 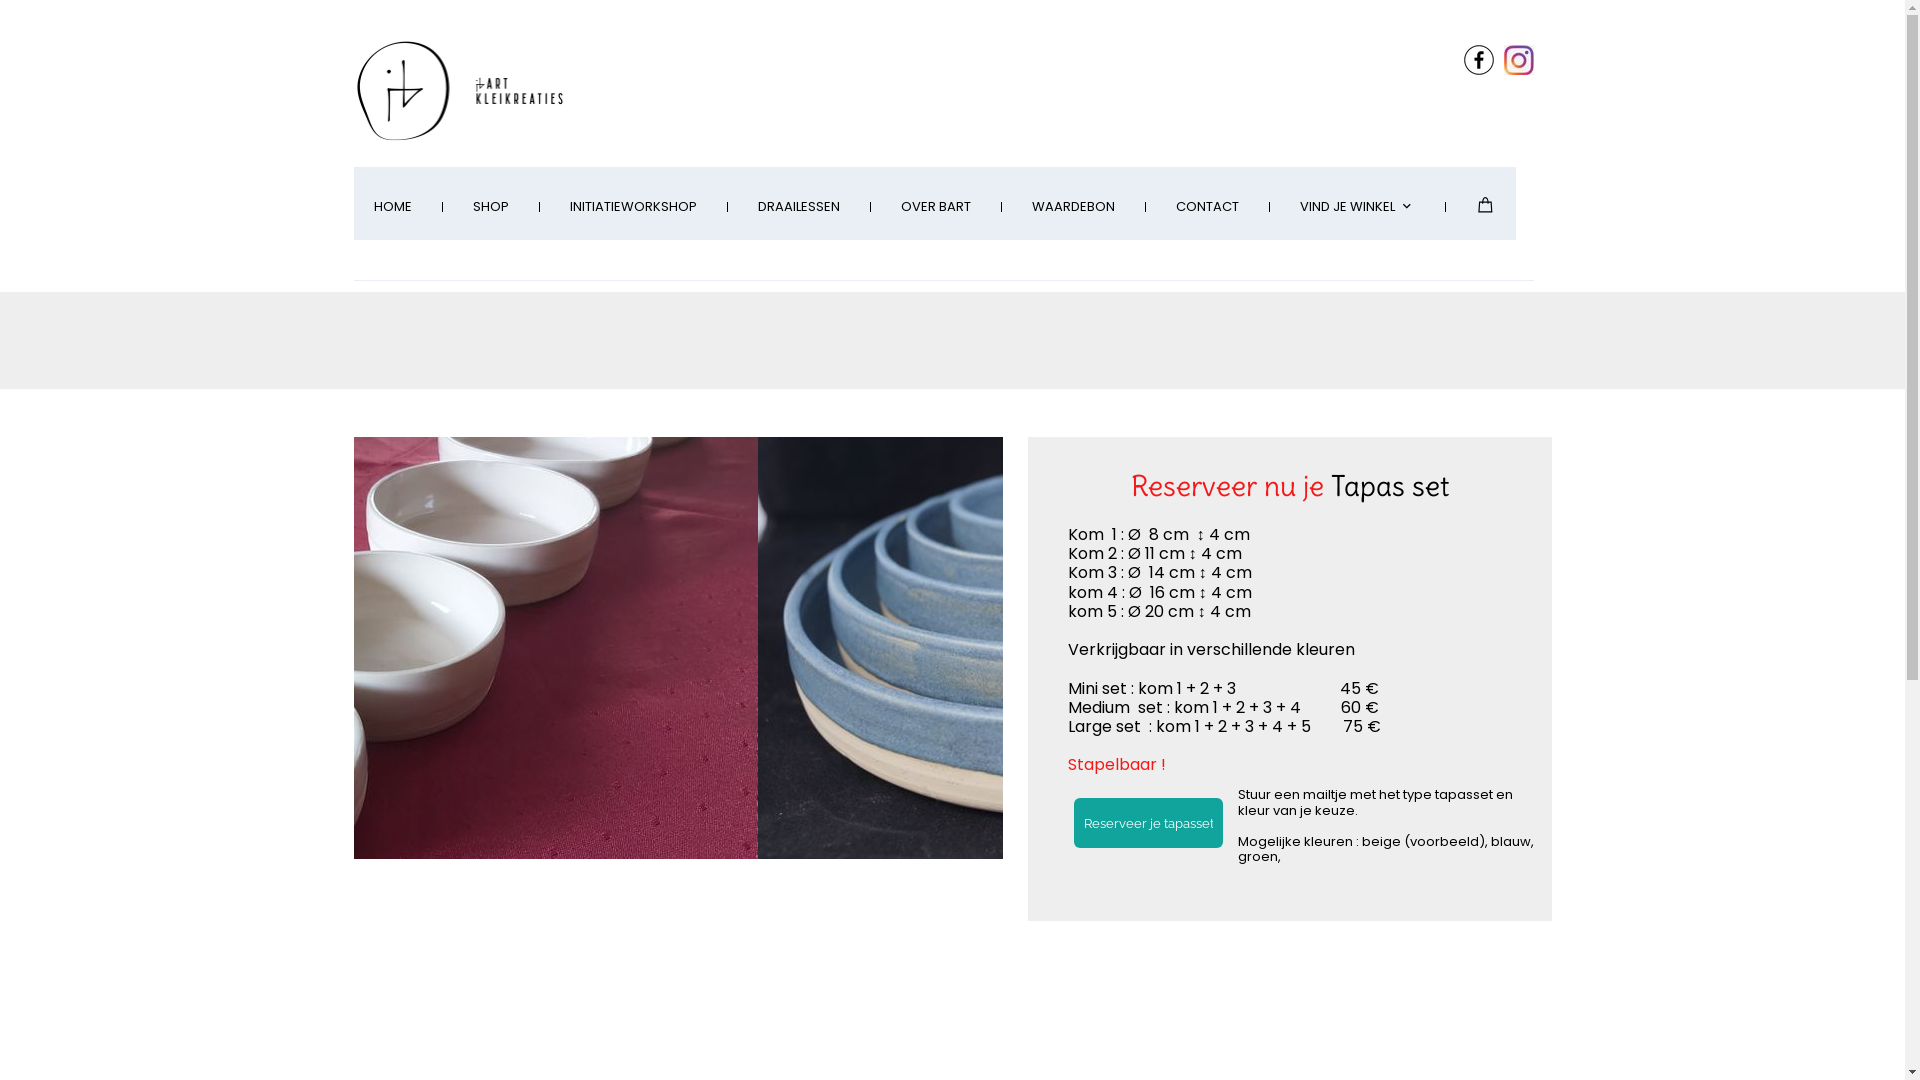 I want to click on HOME, so click(x=393, y=208).